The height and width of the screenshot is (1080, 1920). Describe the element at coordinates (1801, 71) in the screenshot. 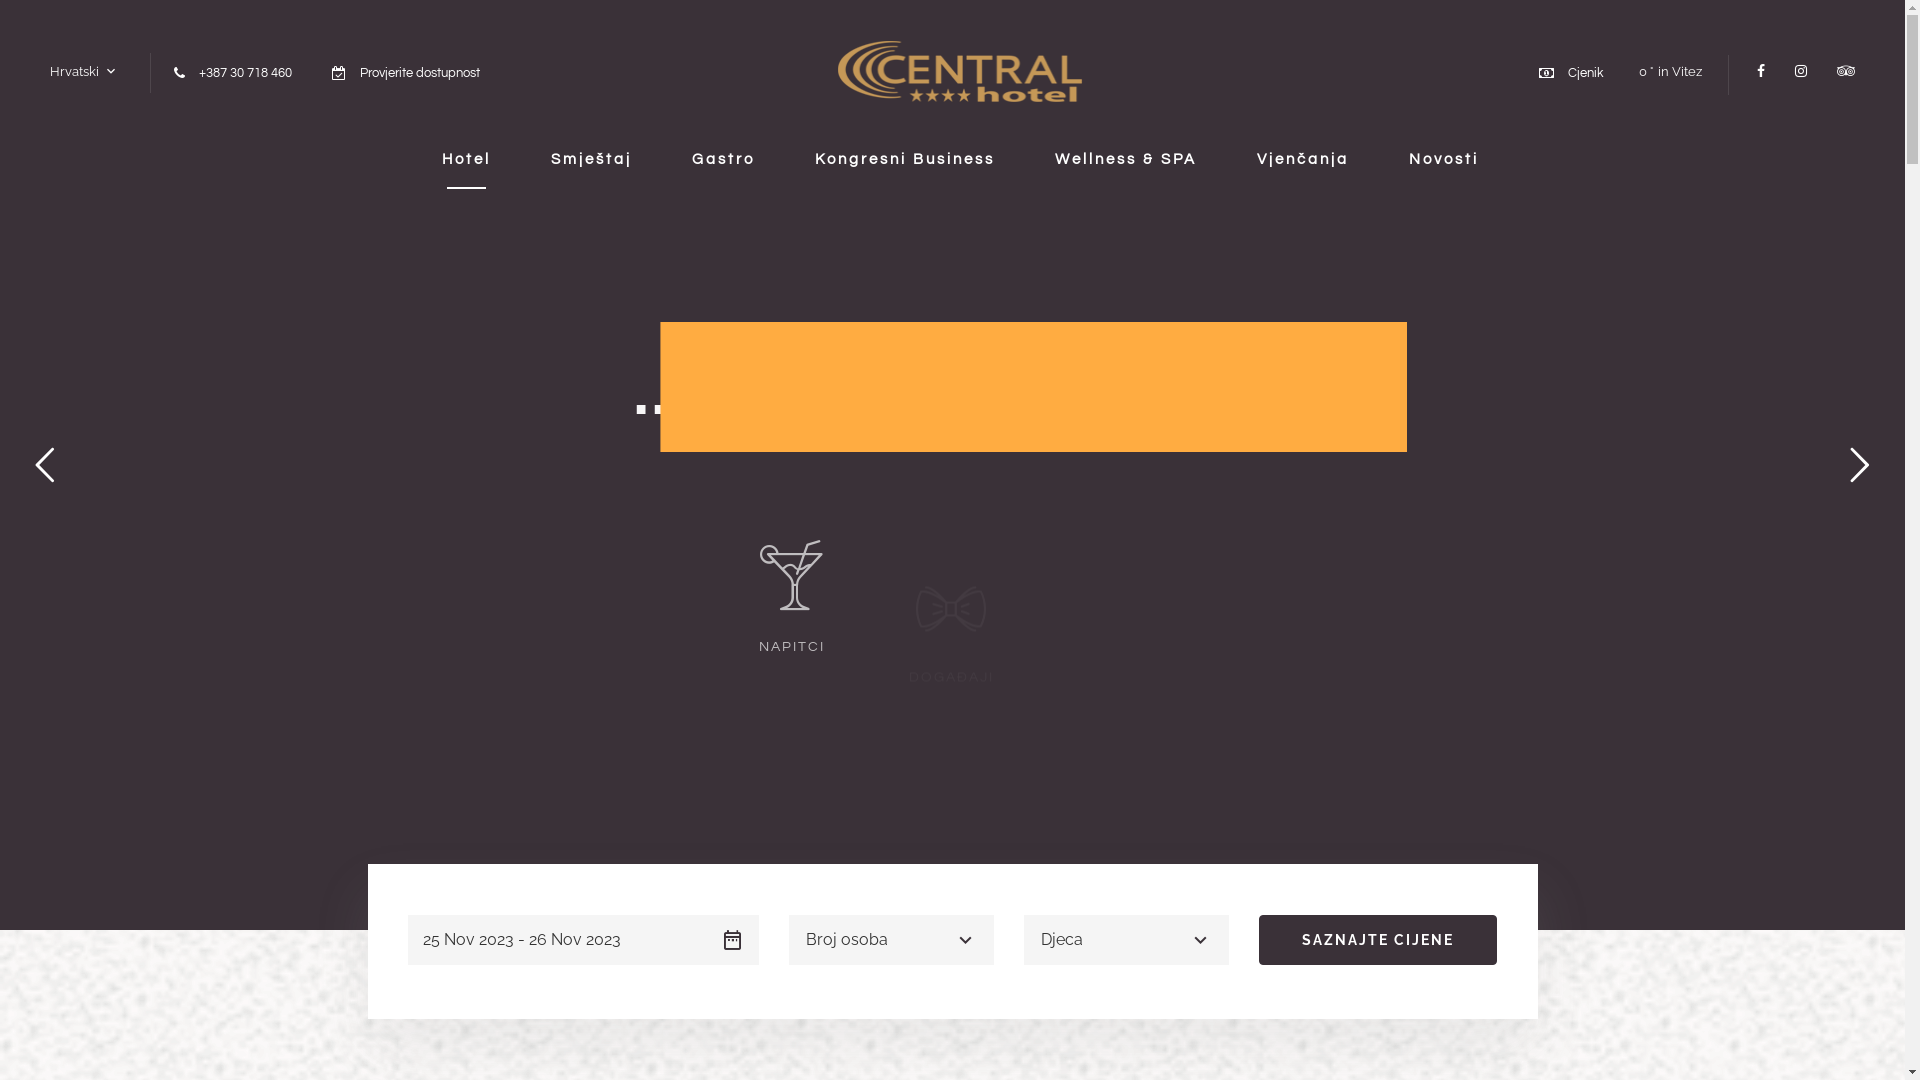

I see `Social item` at that location.